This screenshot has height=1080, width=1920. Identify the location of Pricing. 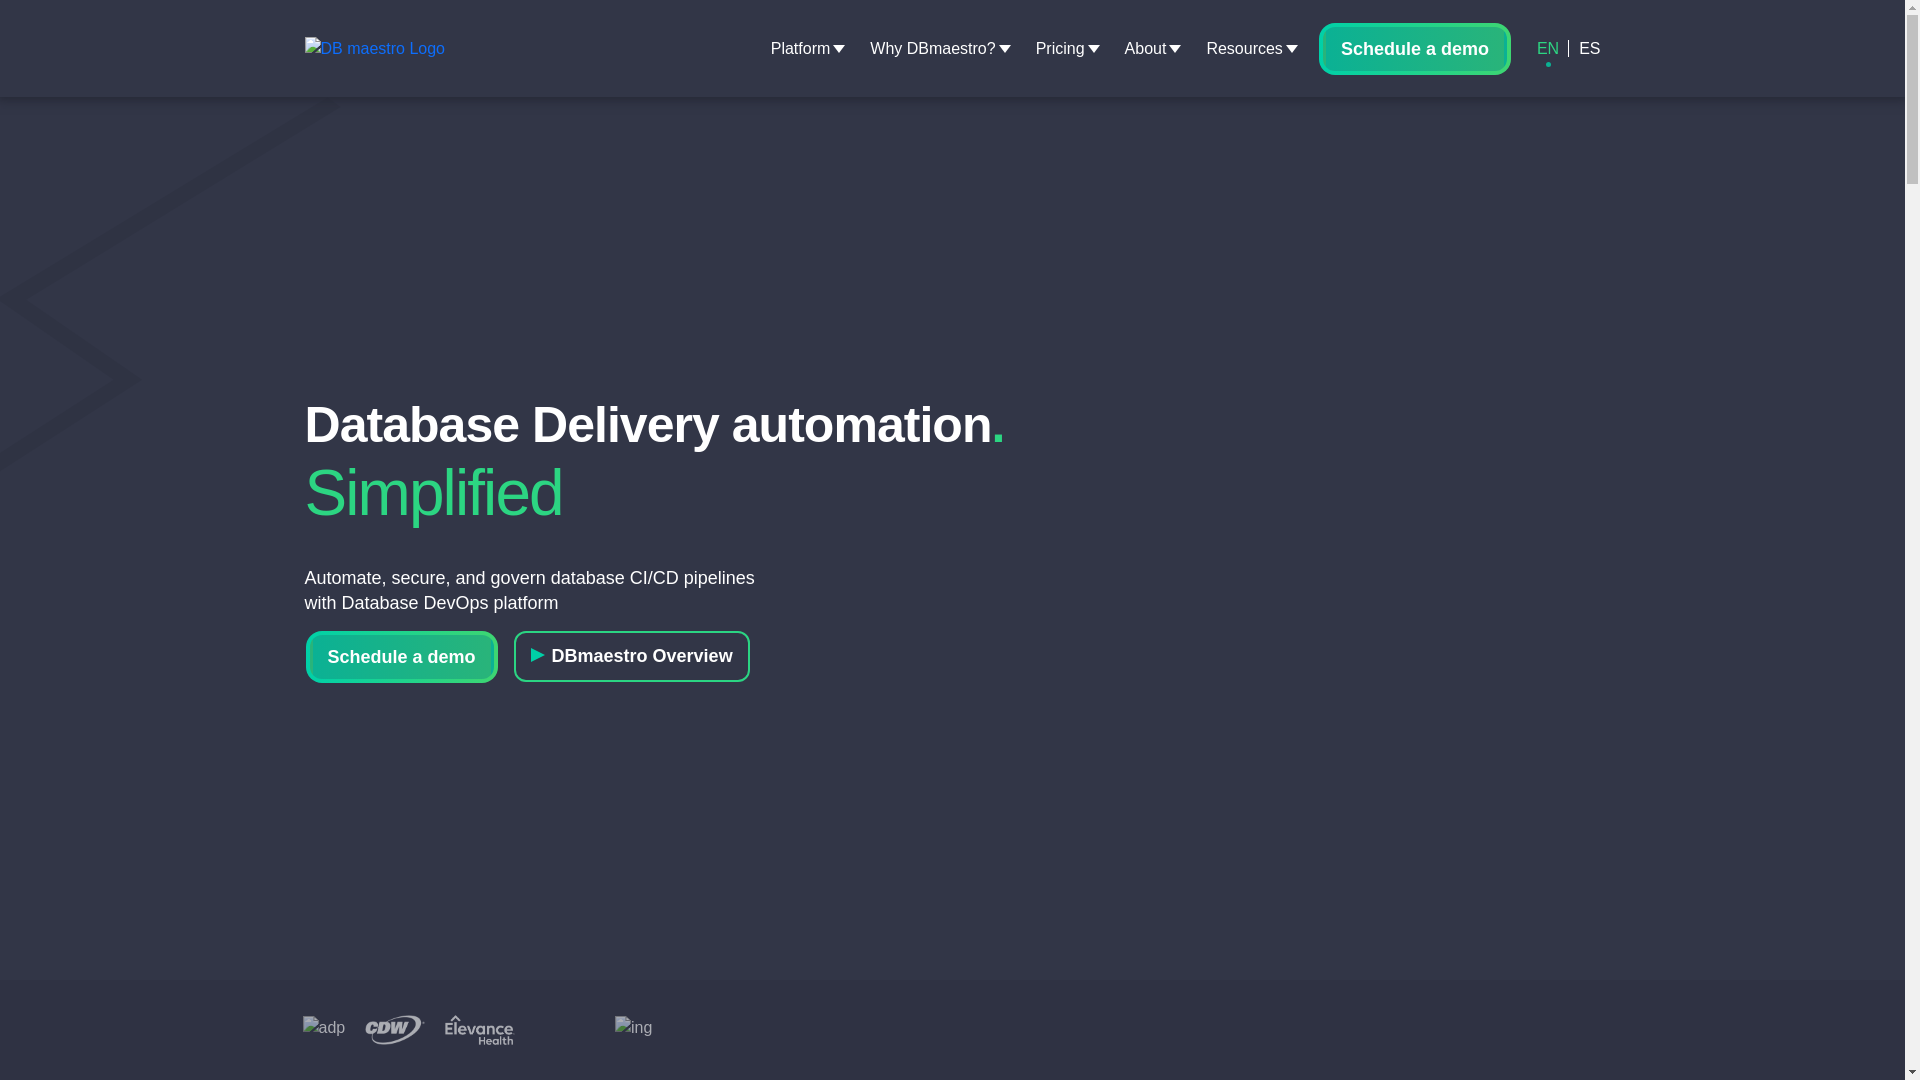
(1060, 48).